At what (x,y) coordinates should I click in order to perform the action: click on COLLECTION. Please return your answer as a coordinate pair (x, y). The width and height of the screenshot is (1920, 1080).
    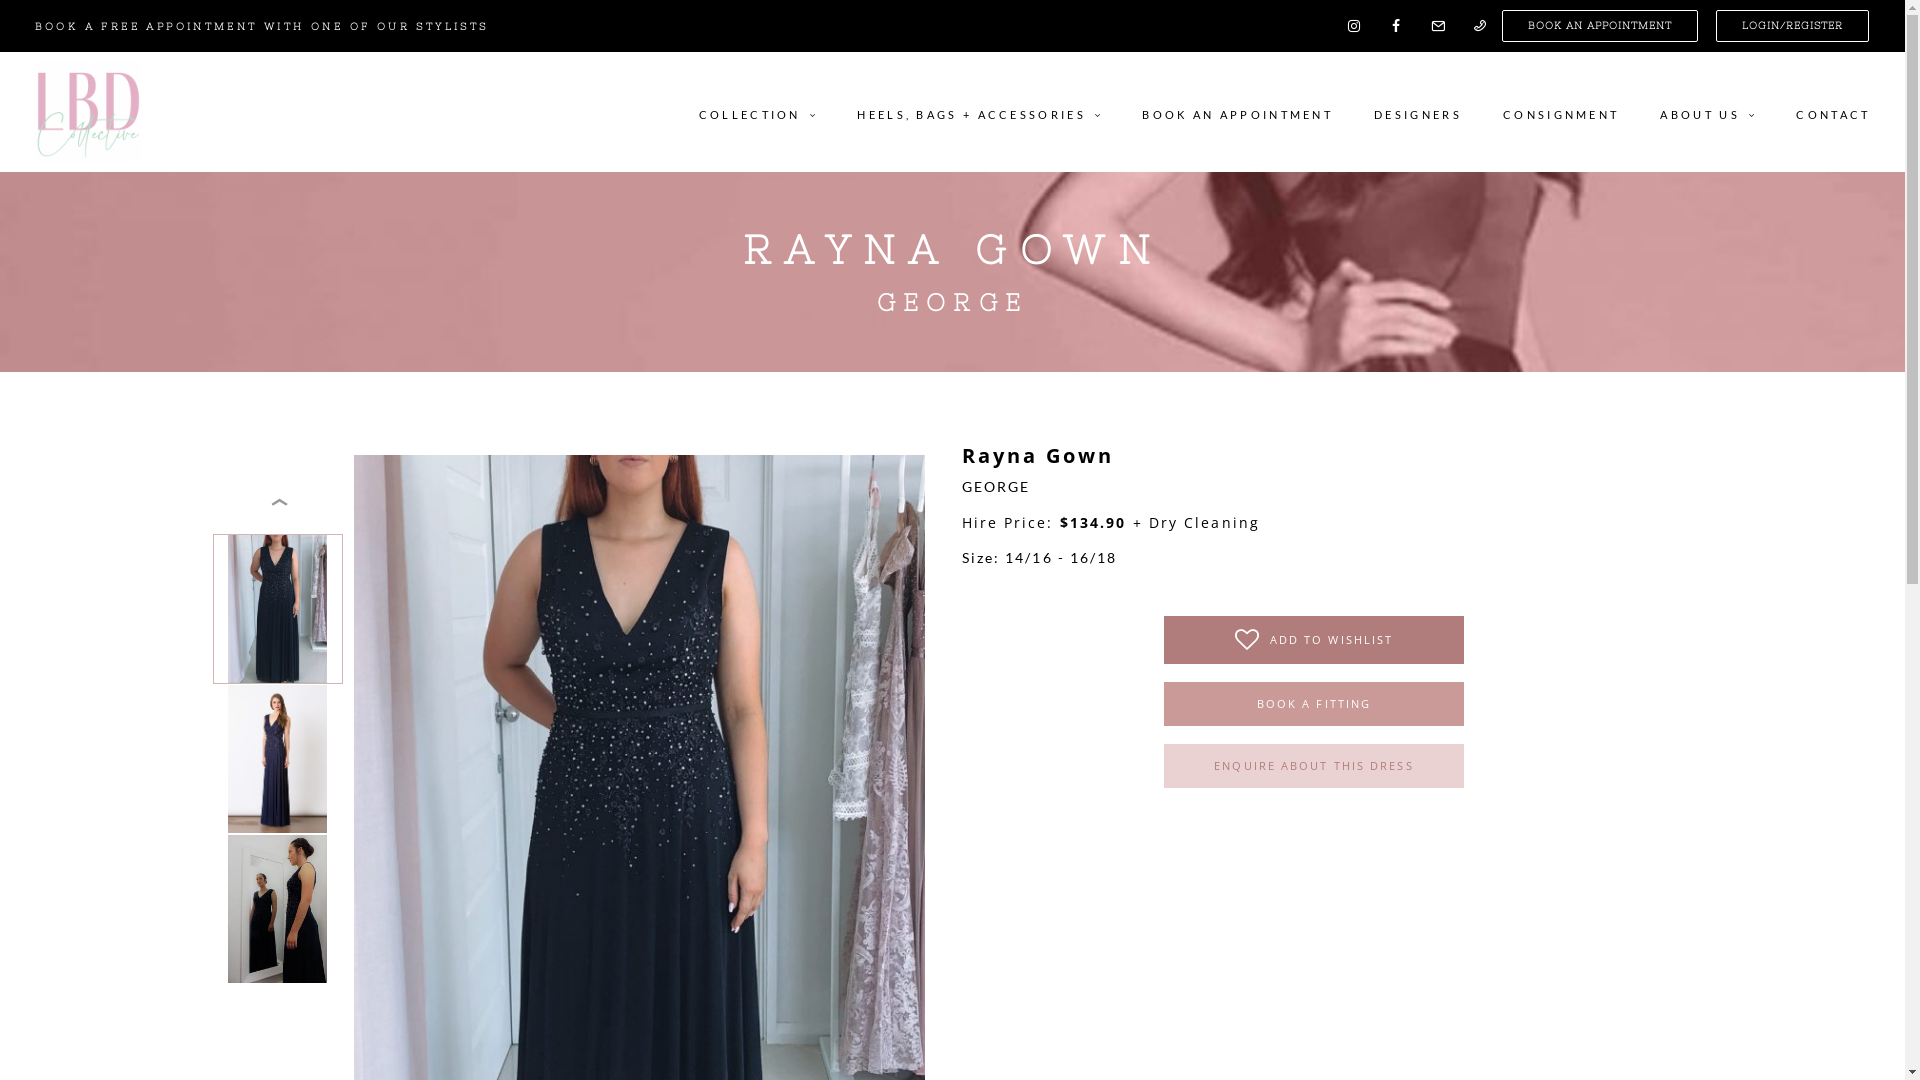
    Looking at the image, I should click on (766, 112).